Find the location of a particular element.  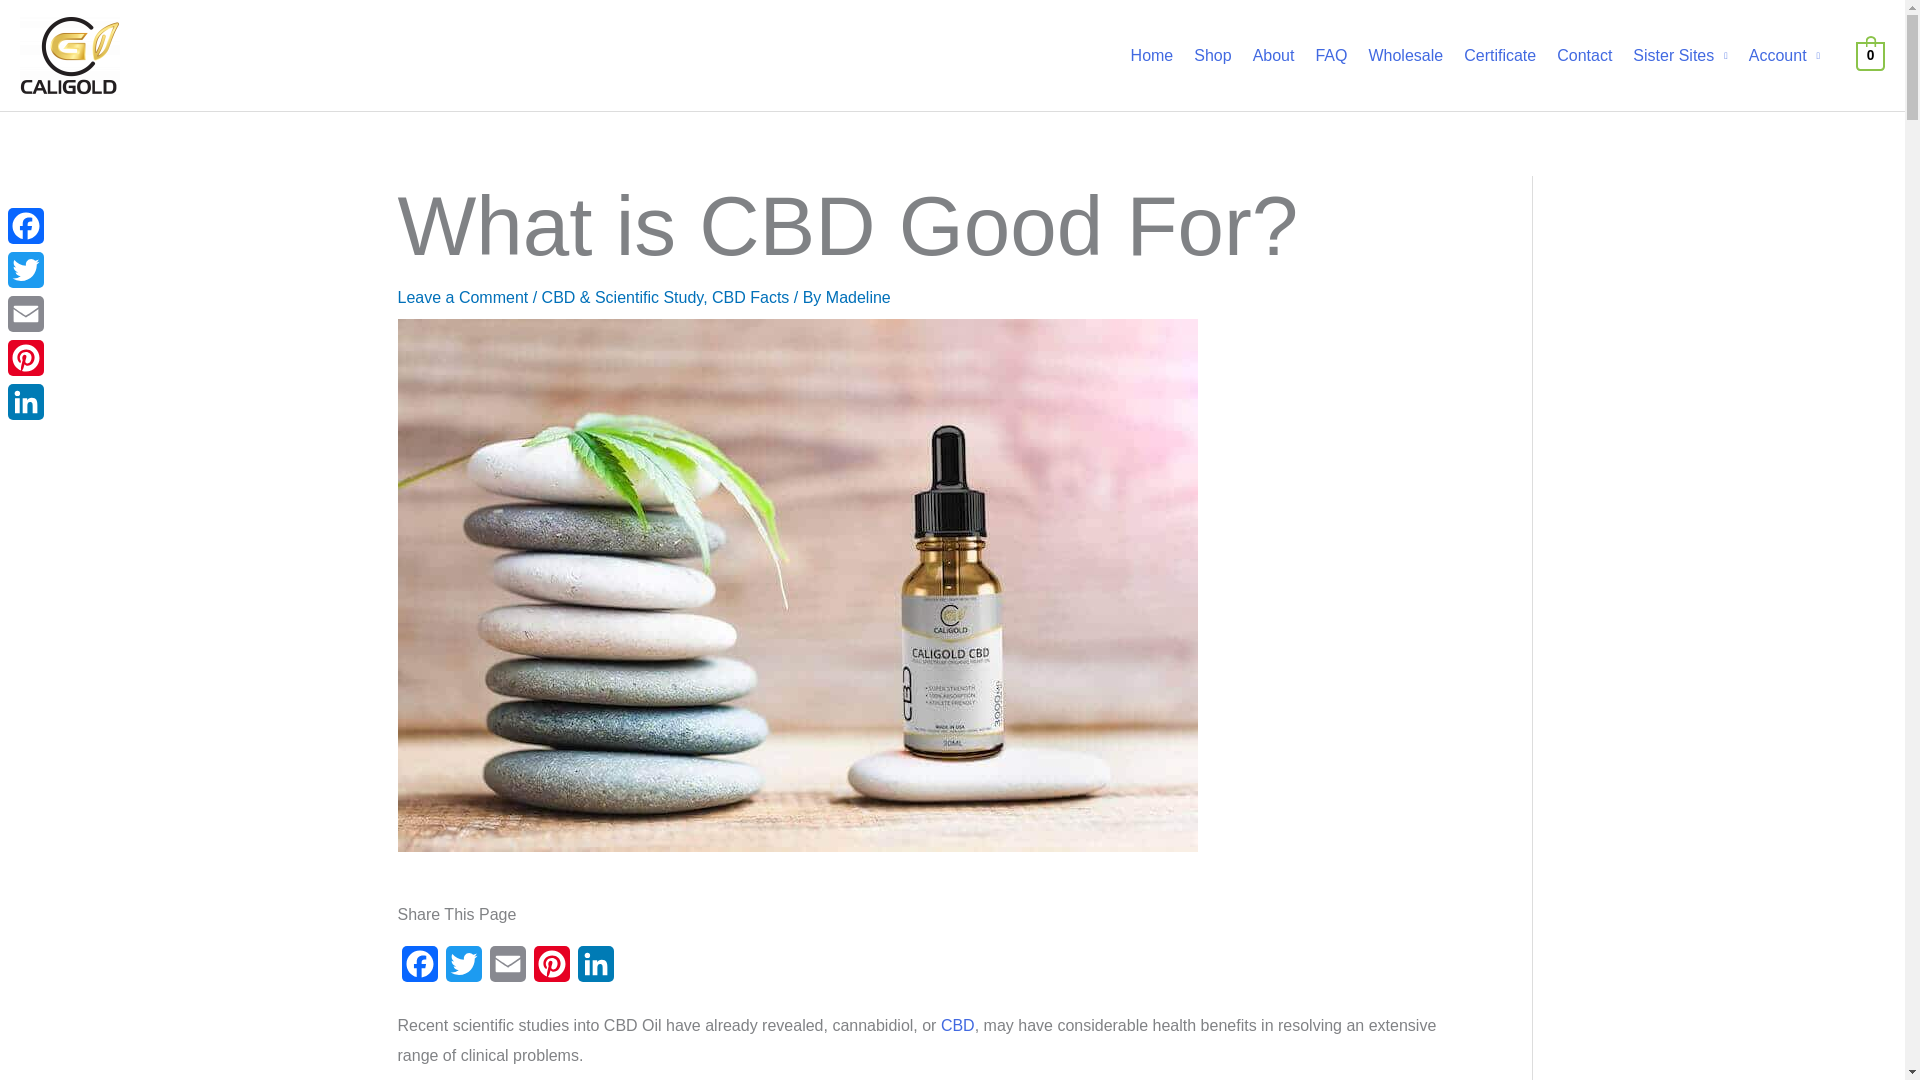

Home is located at coordinates (1158, 54).